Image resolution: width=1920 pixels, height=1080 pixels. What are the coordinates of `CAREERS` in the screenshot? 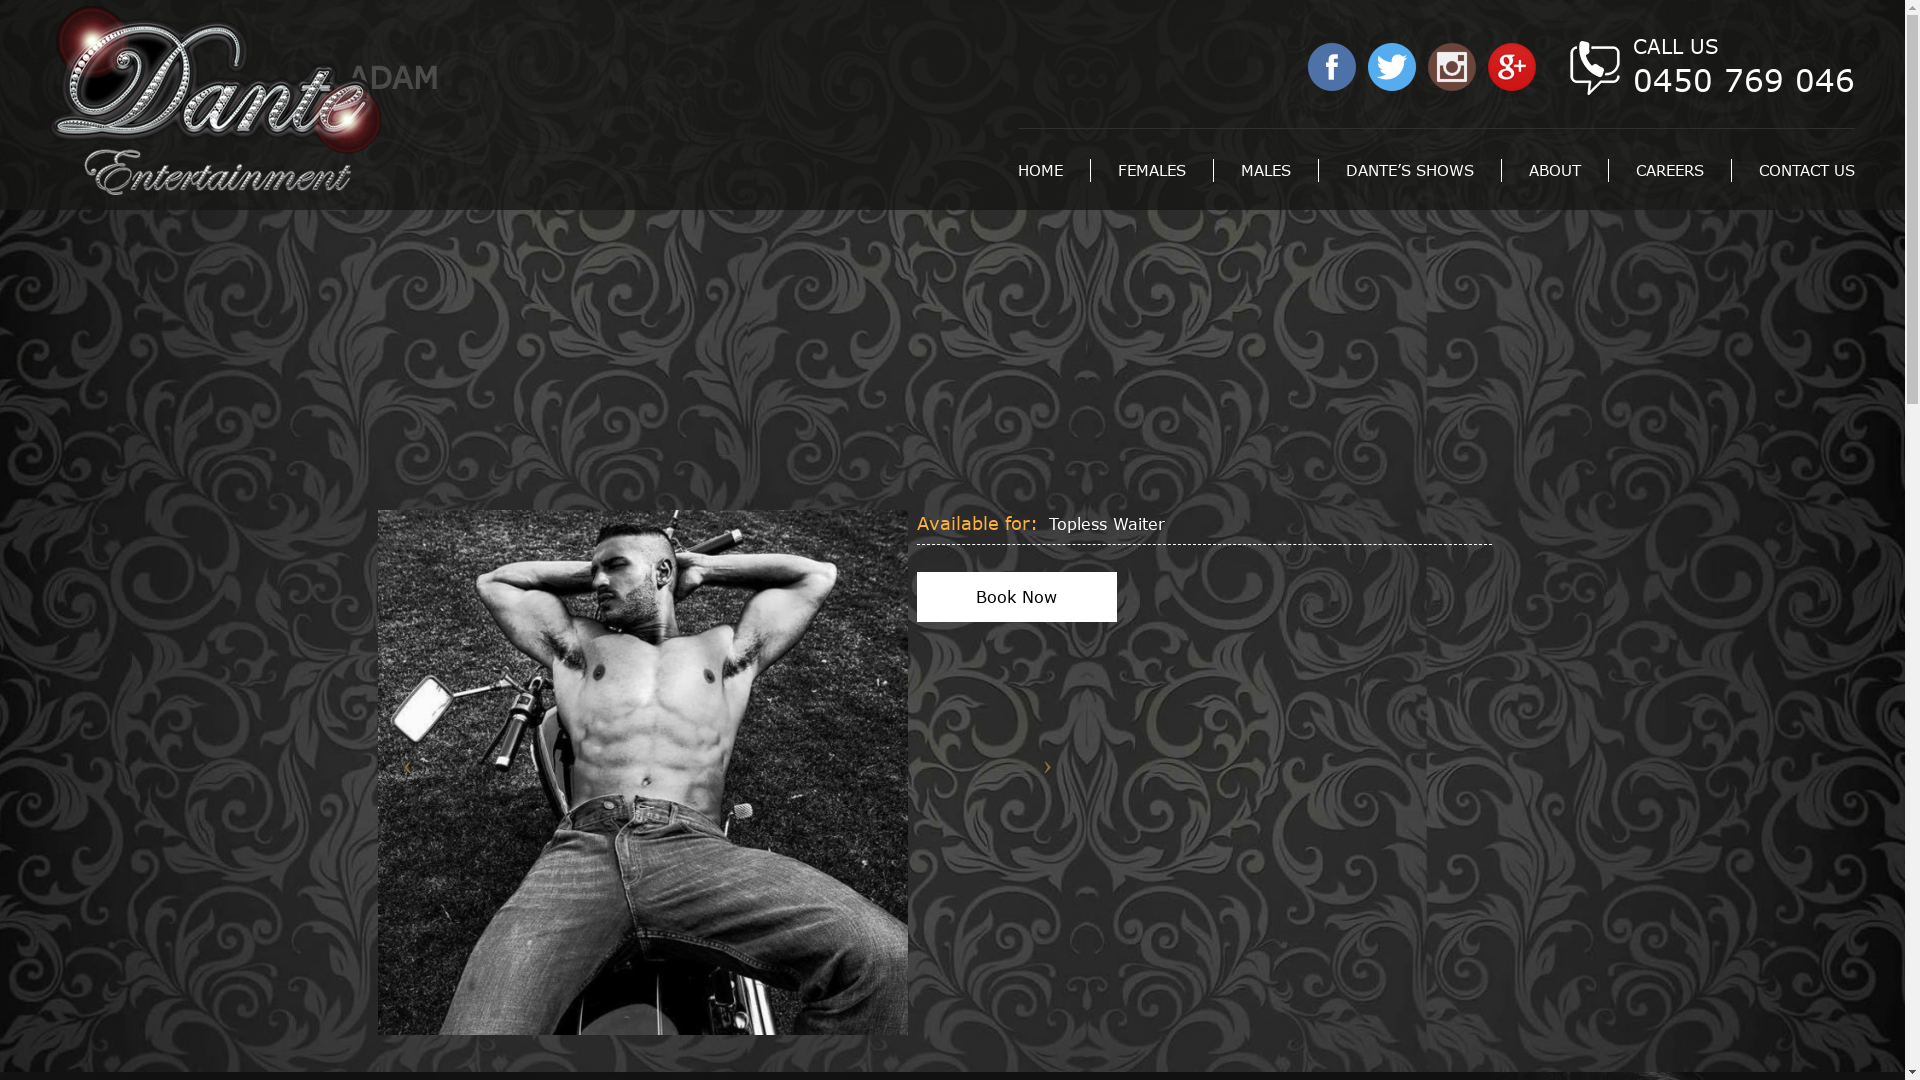 It's located at (1670, 170).